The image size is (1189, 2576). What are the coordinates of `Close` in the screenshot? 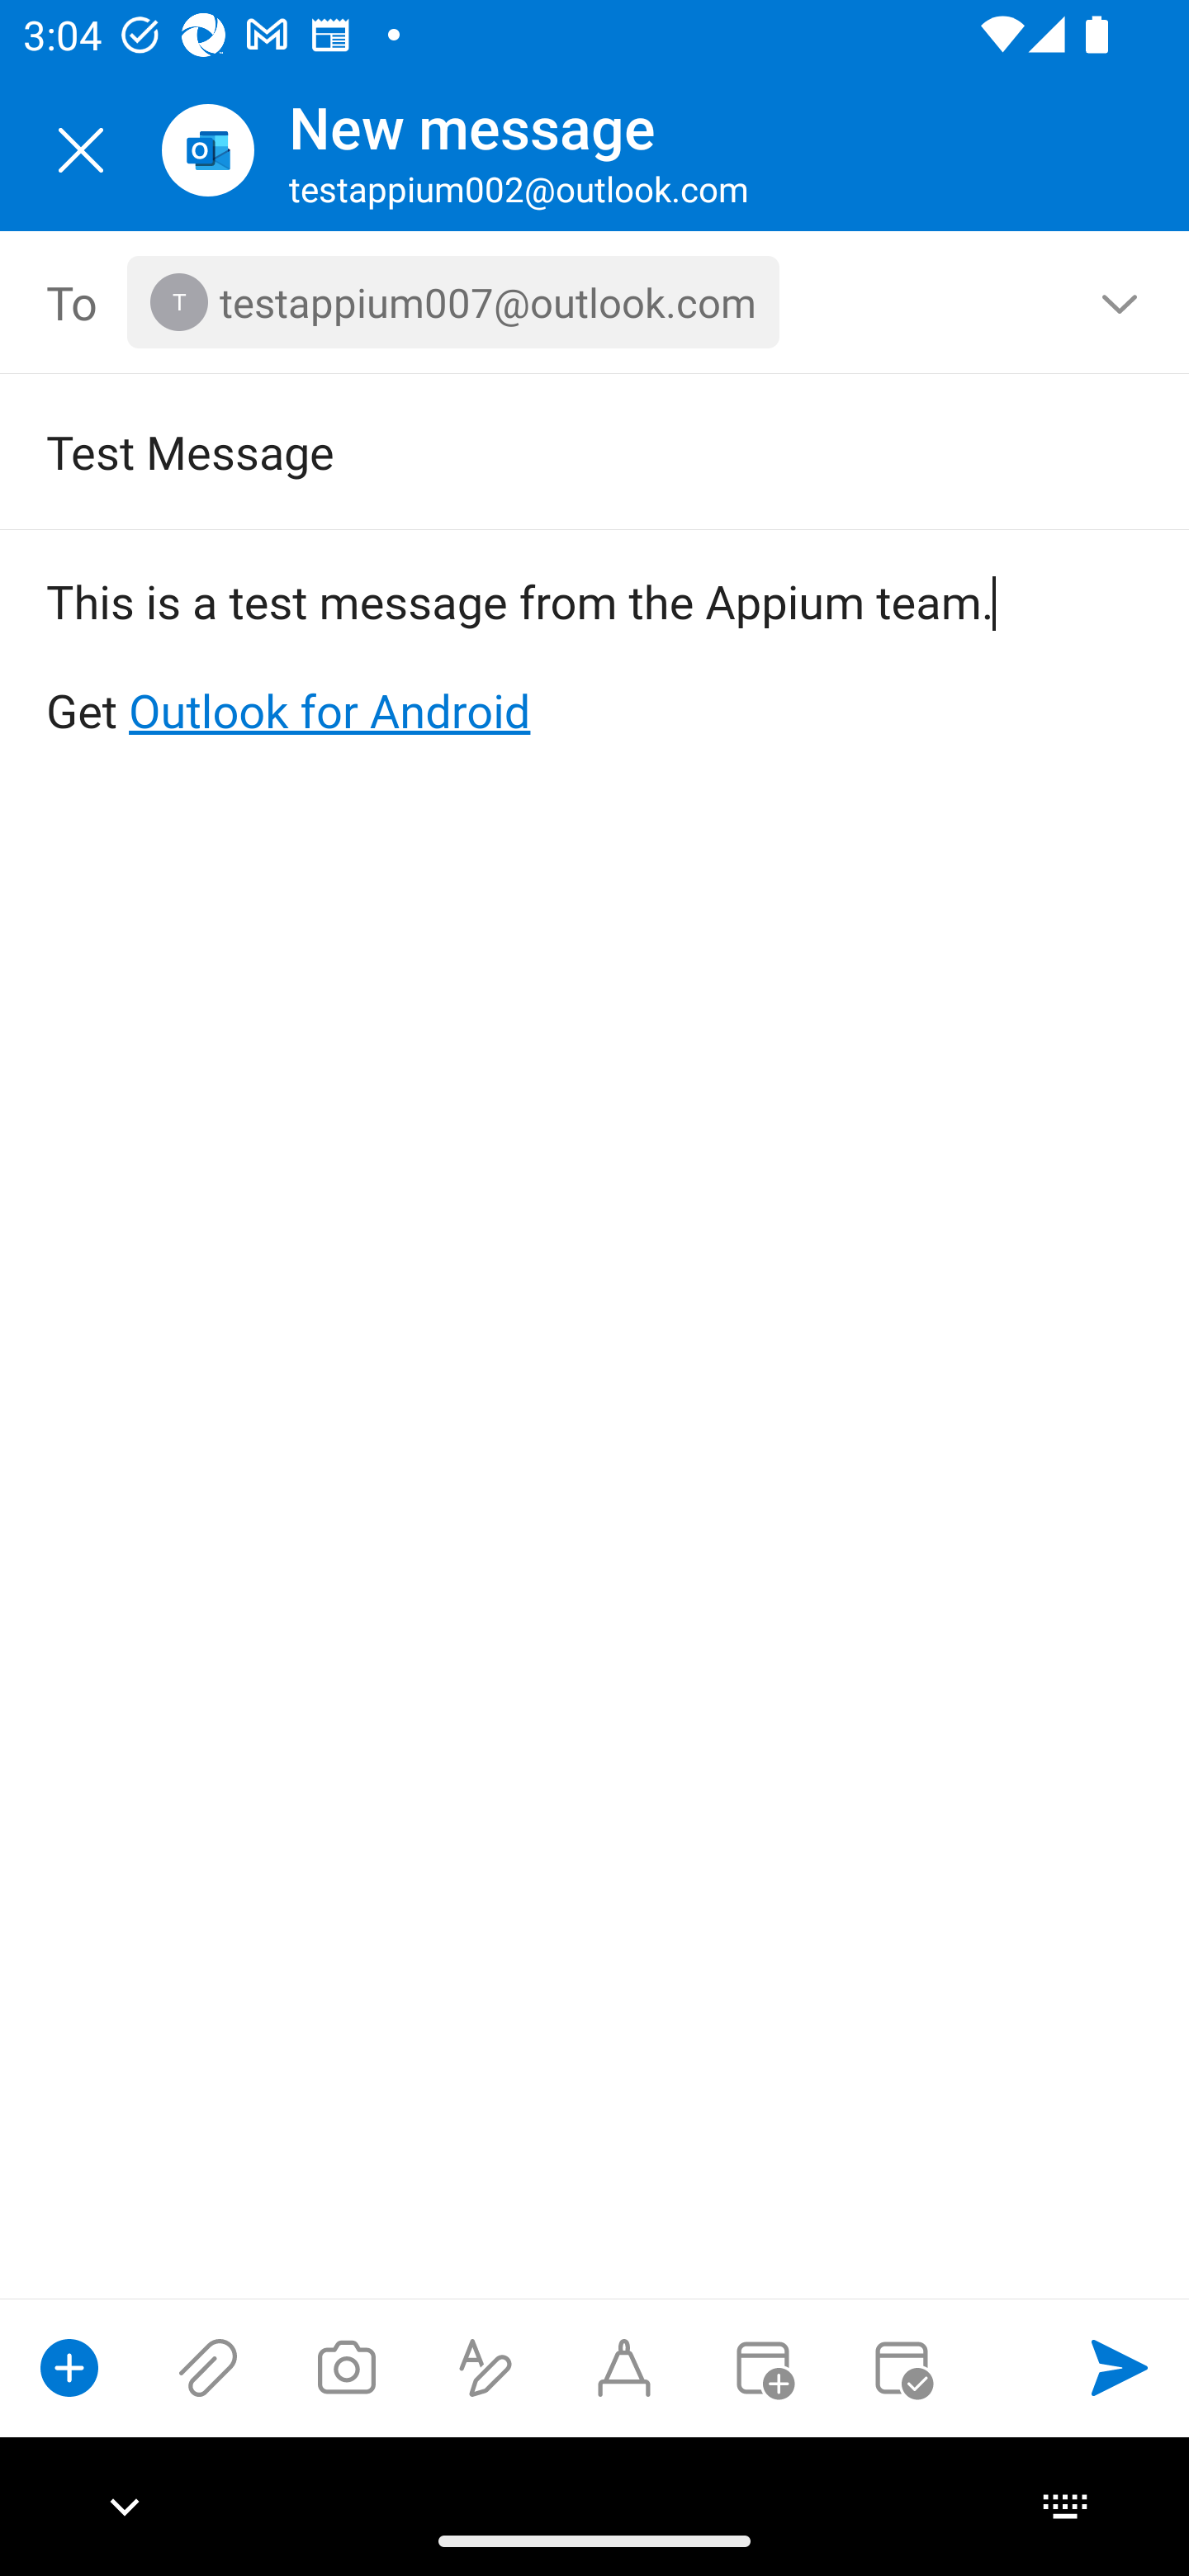 It's located at (81, 150).